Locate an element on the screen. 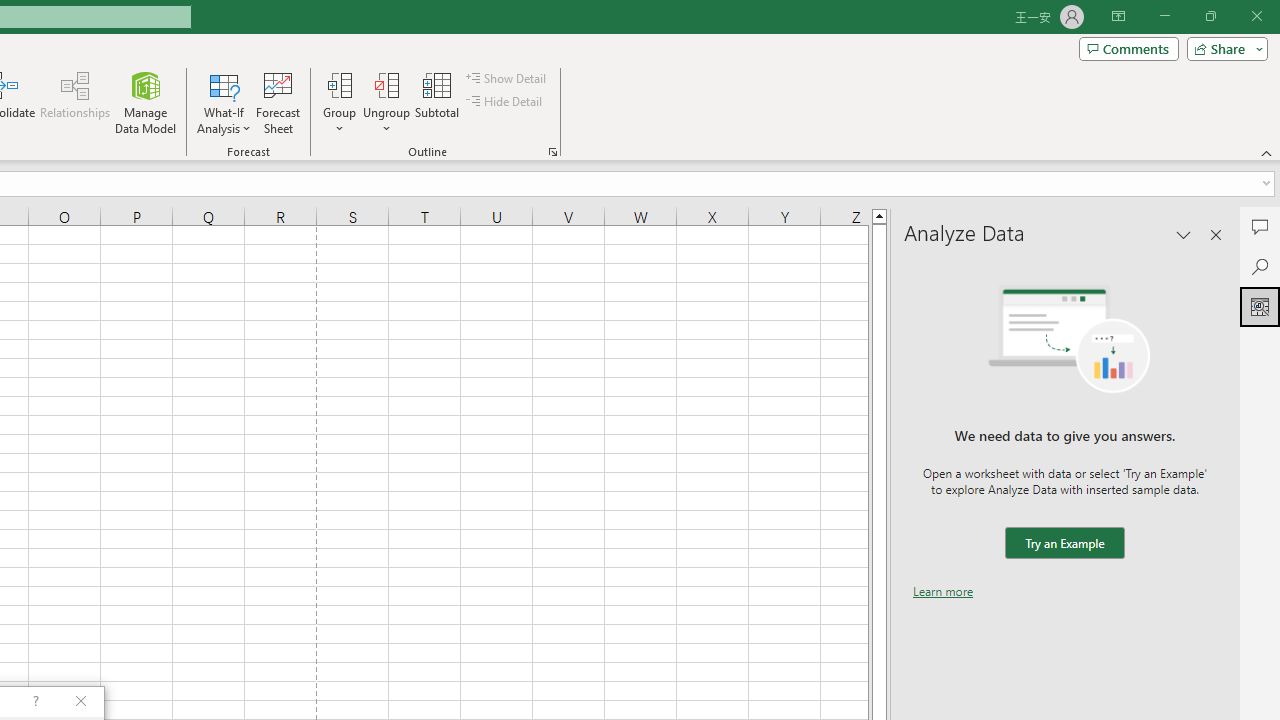  Group and Outline Settings is located at coordinates (552, 152).